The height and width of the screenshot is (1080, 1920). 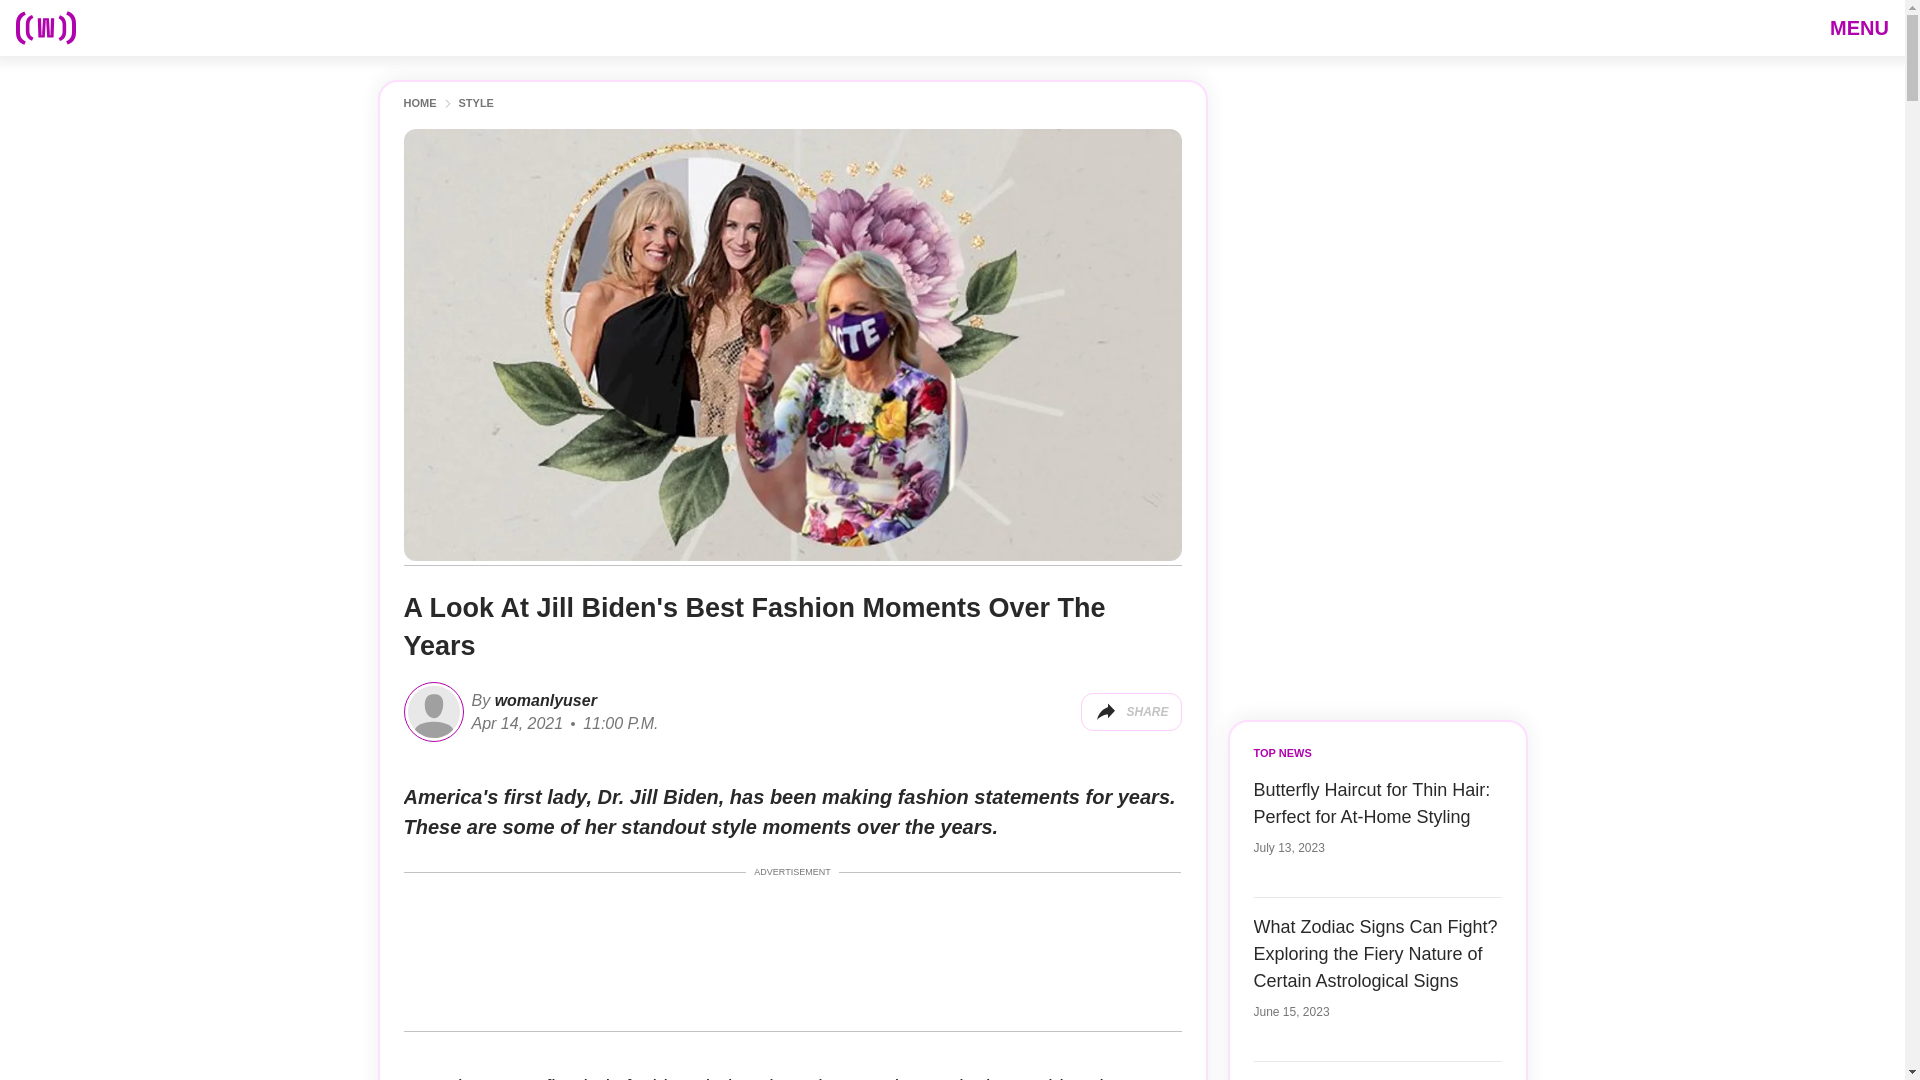 What do you see at coordinates (1130, 712) in the screenshot?
I see `SHARE` at bounding box center [1130, 712].